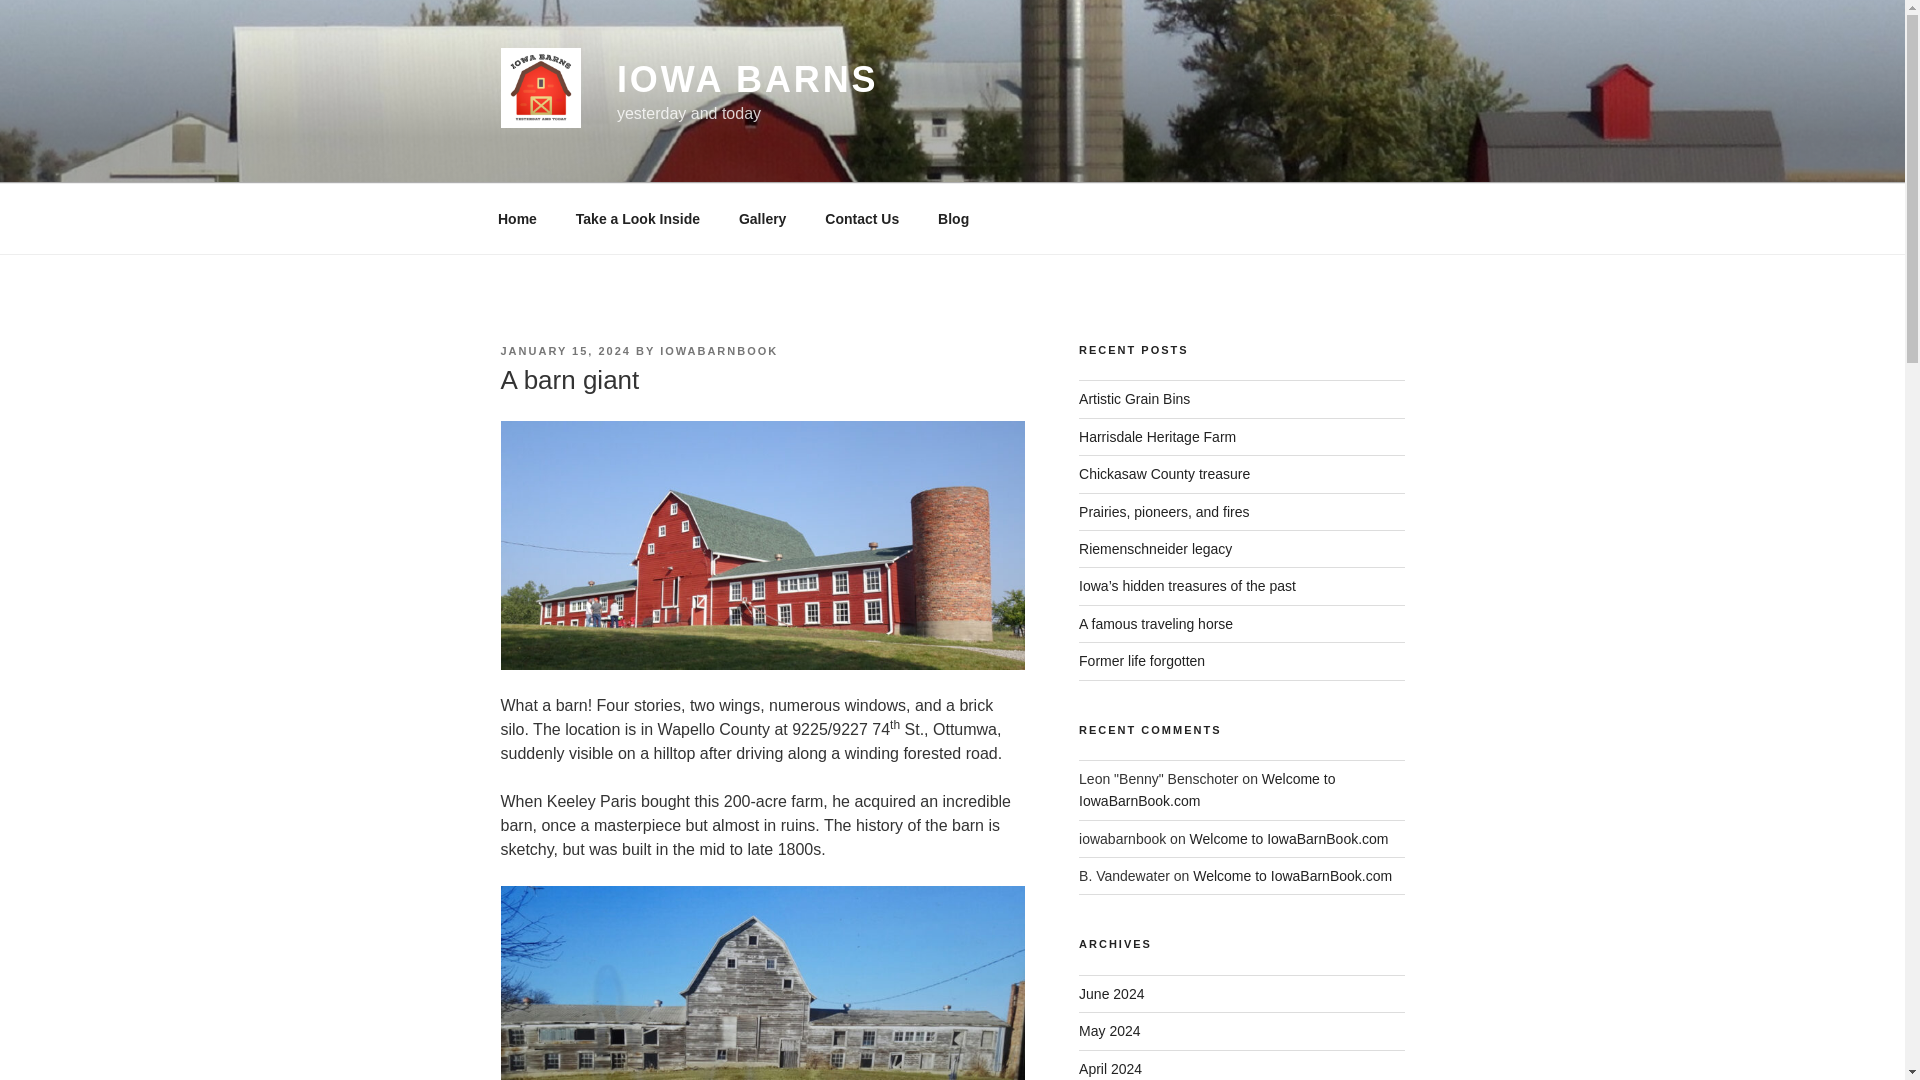 The image size is (1920, 1080). Describe the element at coordinates (718, 350) in the screenshot. I see `IOWABARNBOOK` at that location.